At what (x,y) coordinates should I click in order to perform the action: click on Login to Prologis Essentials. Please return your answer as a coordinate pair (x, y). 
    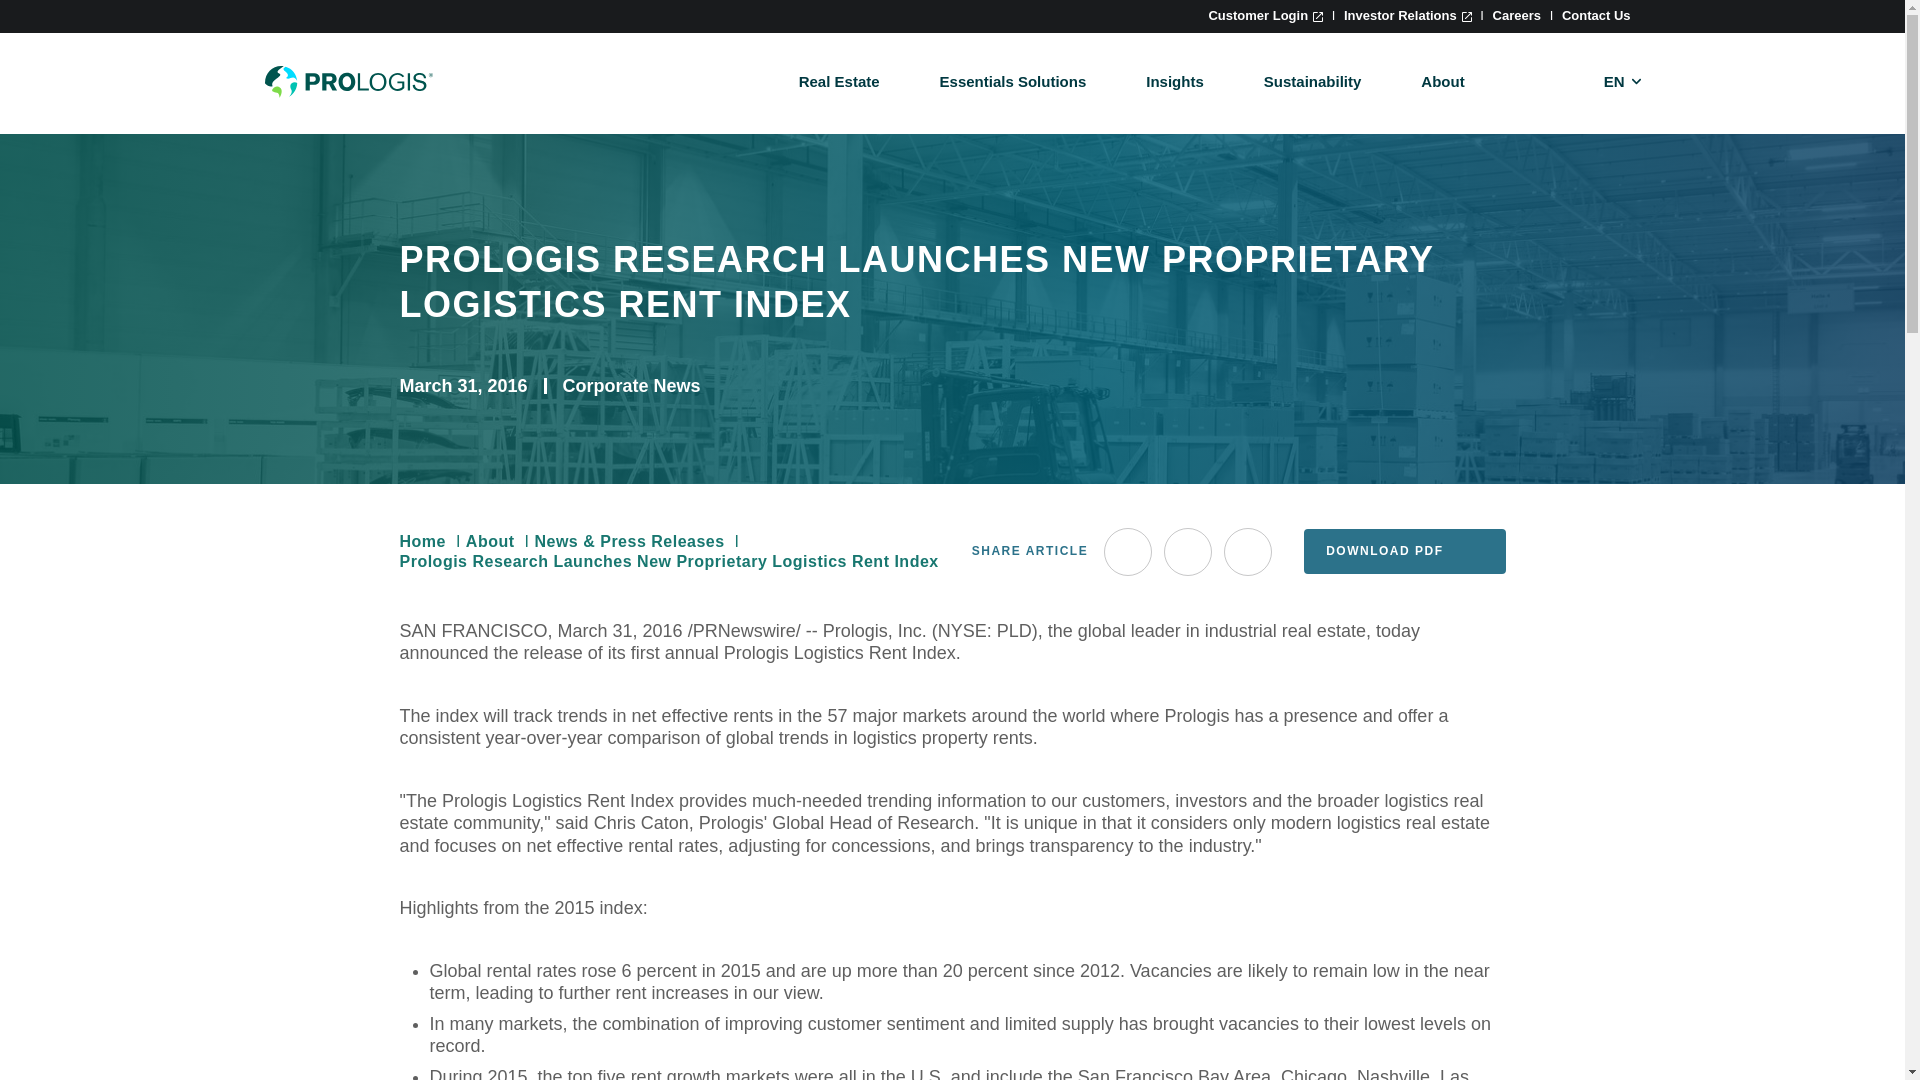
    Looking at the image, I should click on (1264, 14).